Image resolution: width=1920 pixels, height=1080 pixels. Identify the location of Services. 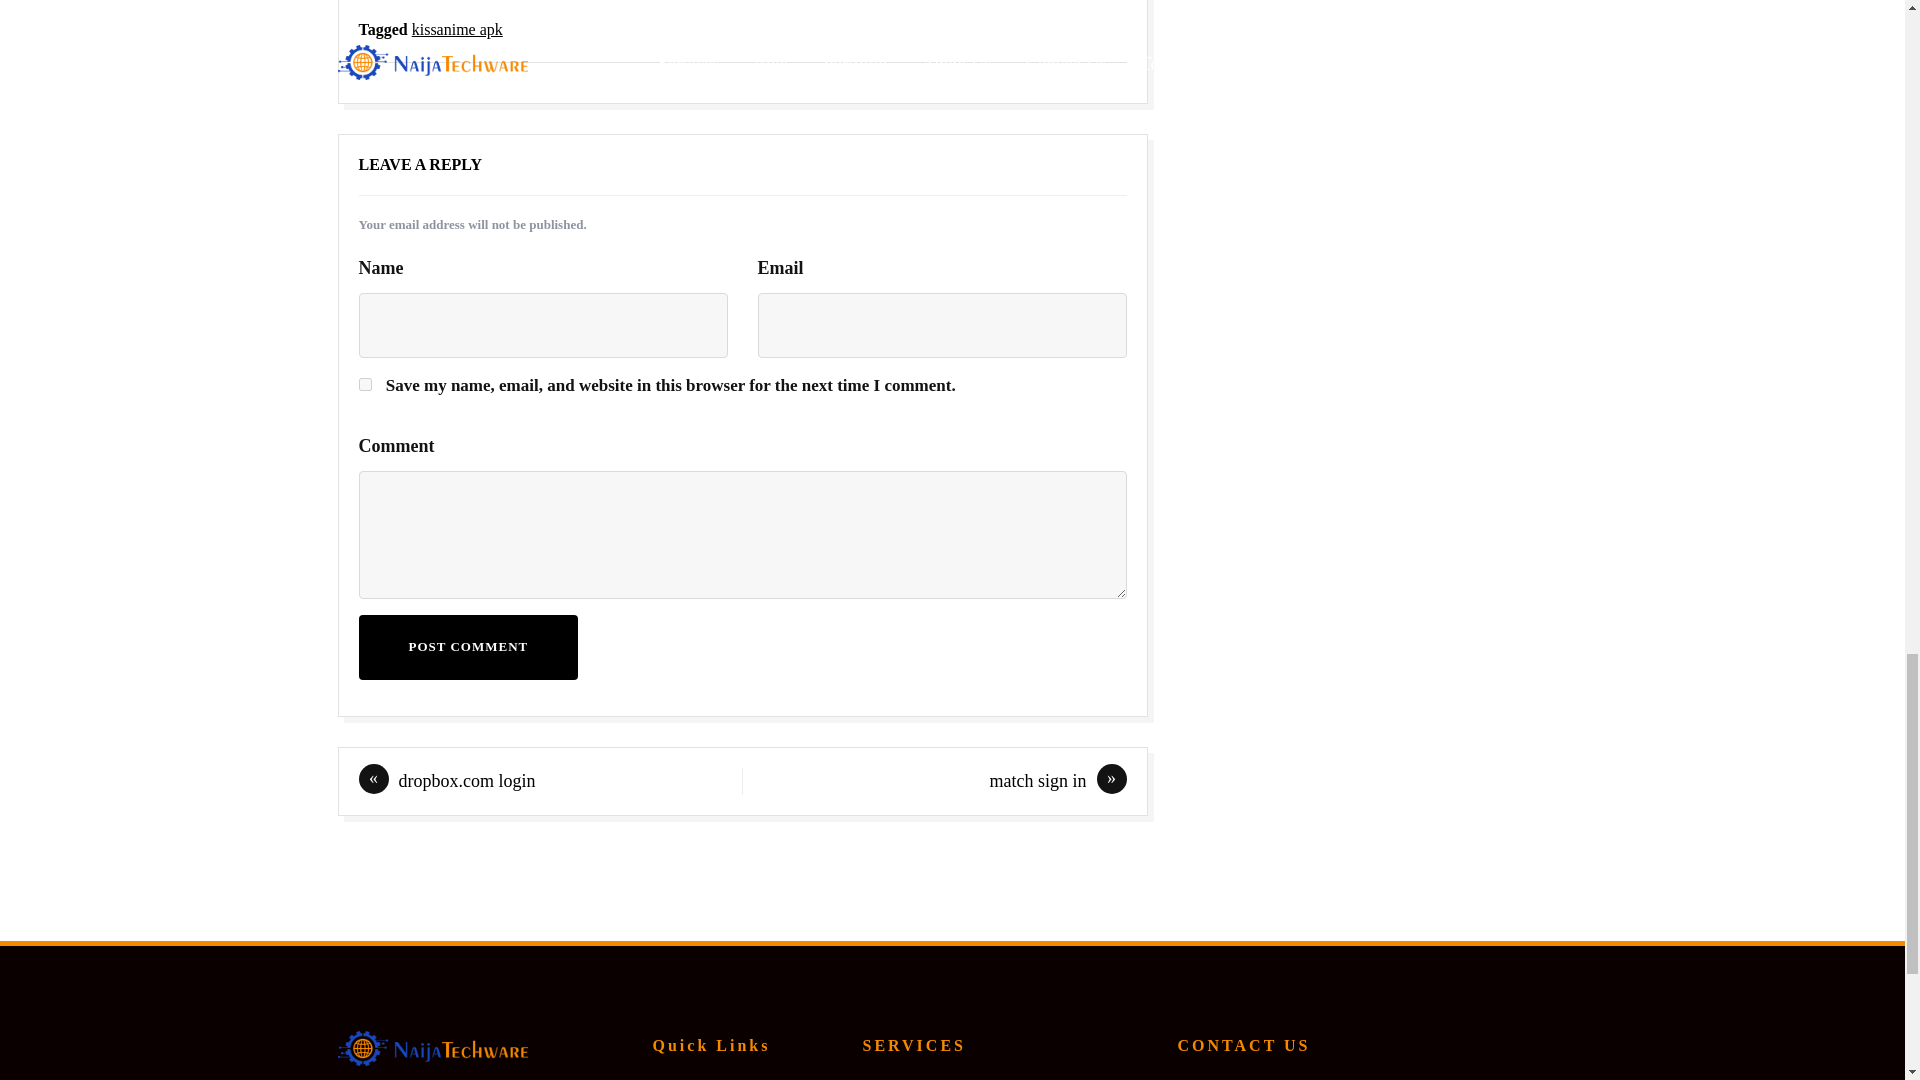
(682, 1078).